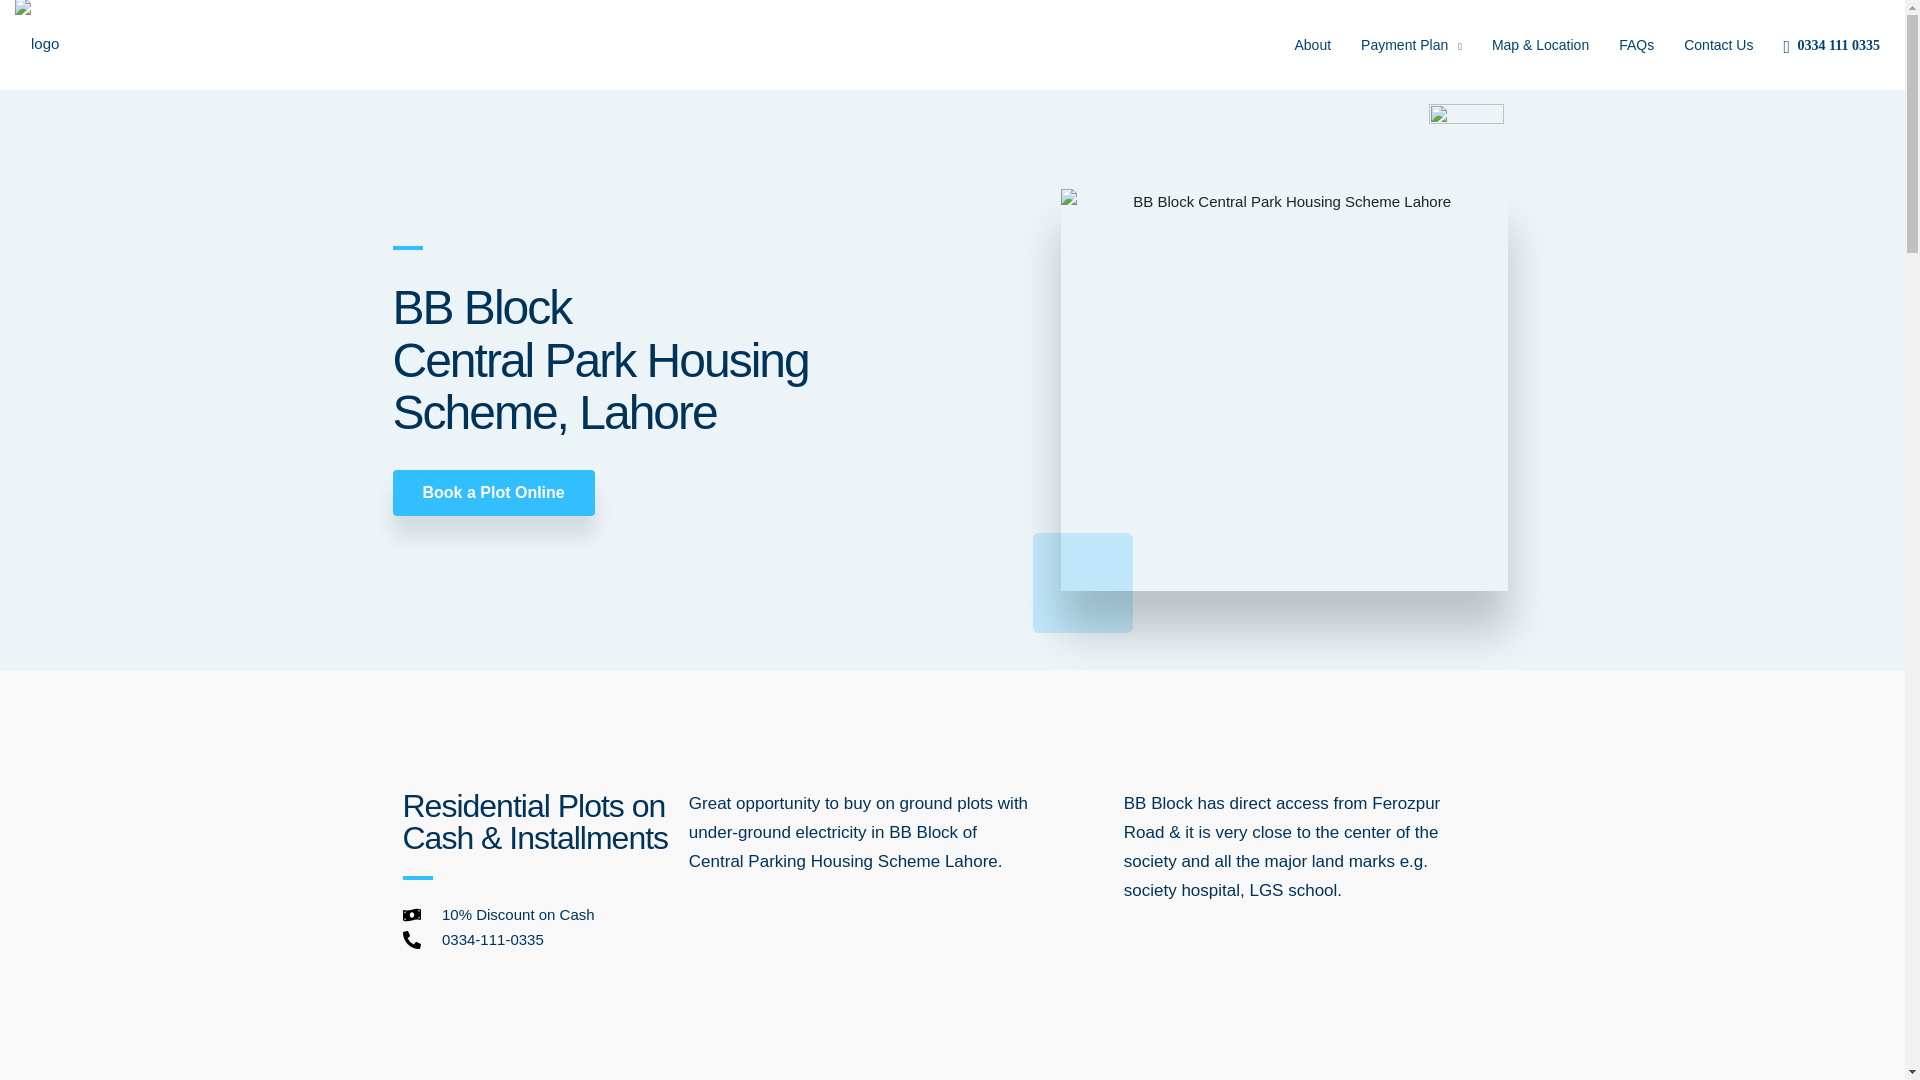  Describe the element at coordinates (1836, 45) in the screenshot. I see `0334 111 0335` at that location.